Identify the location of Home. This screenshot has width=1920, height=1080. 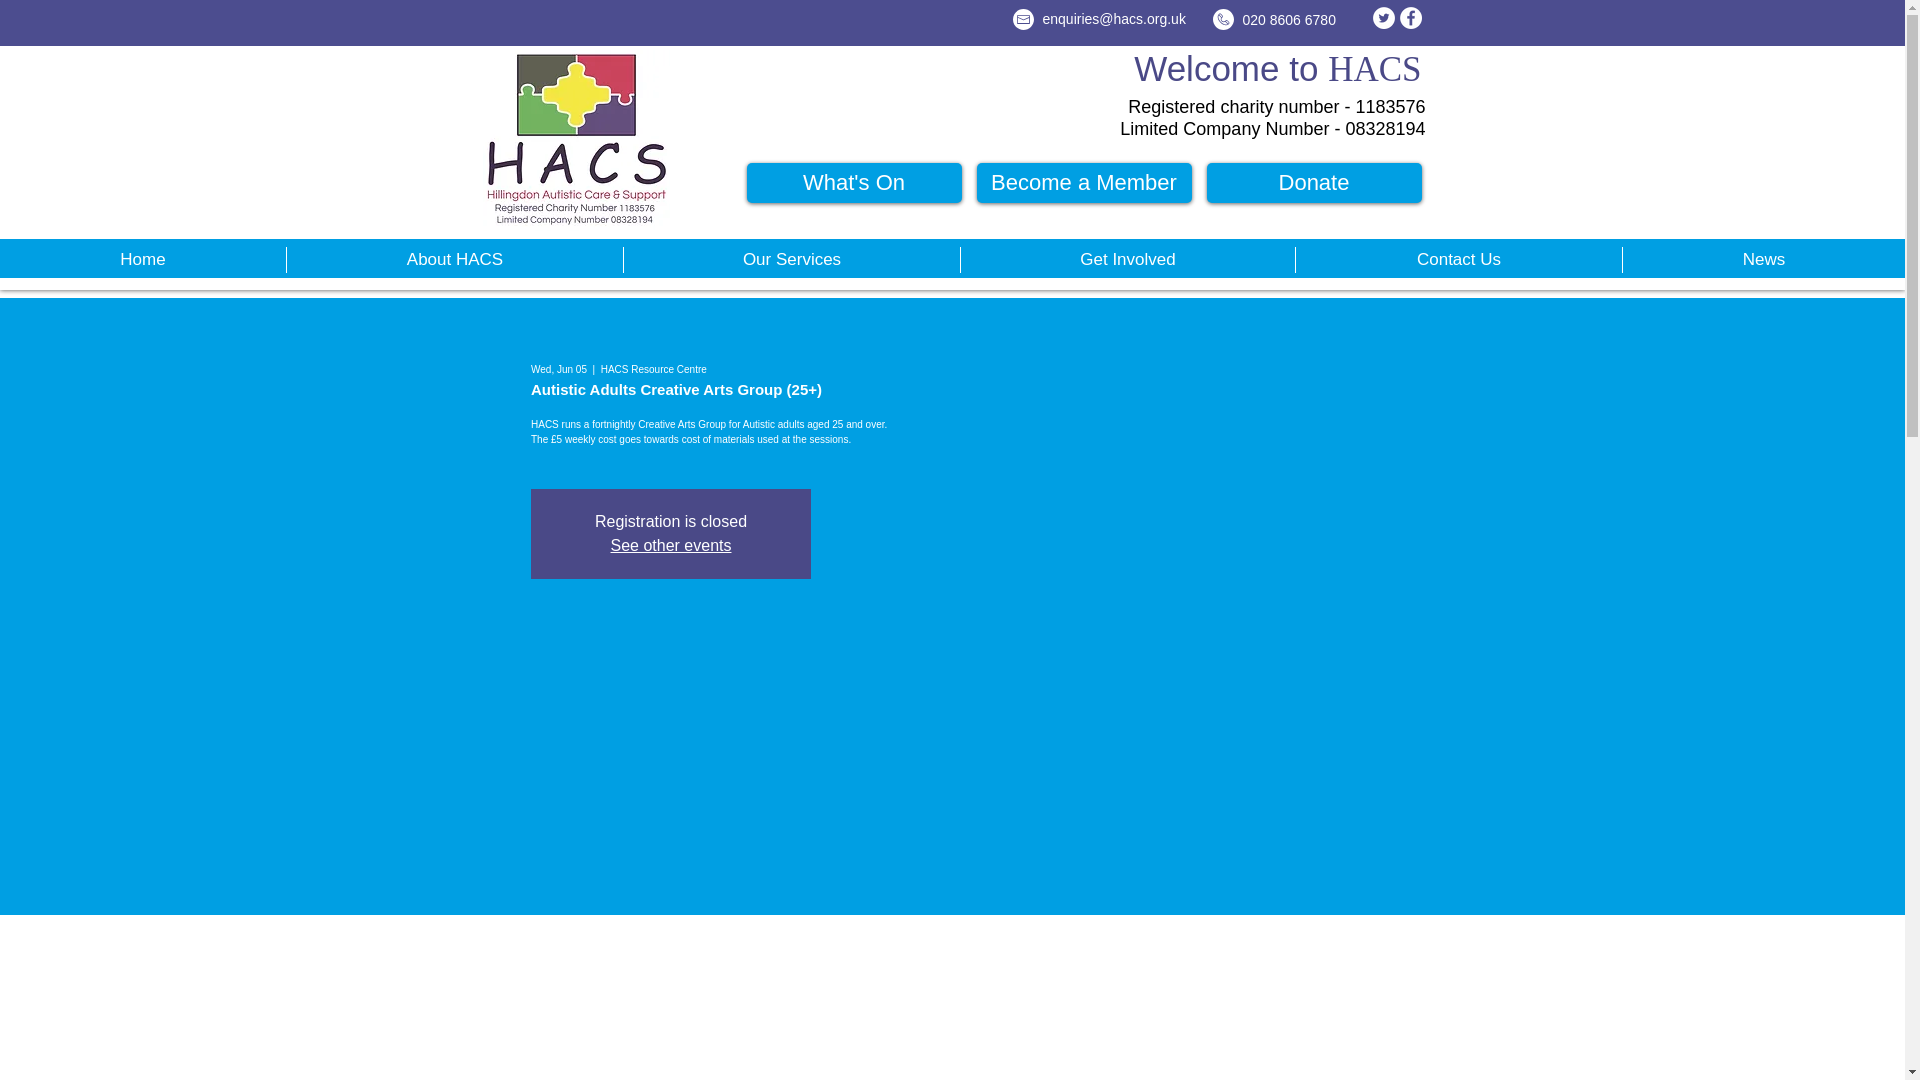
(143, 260).